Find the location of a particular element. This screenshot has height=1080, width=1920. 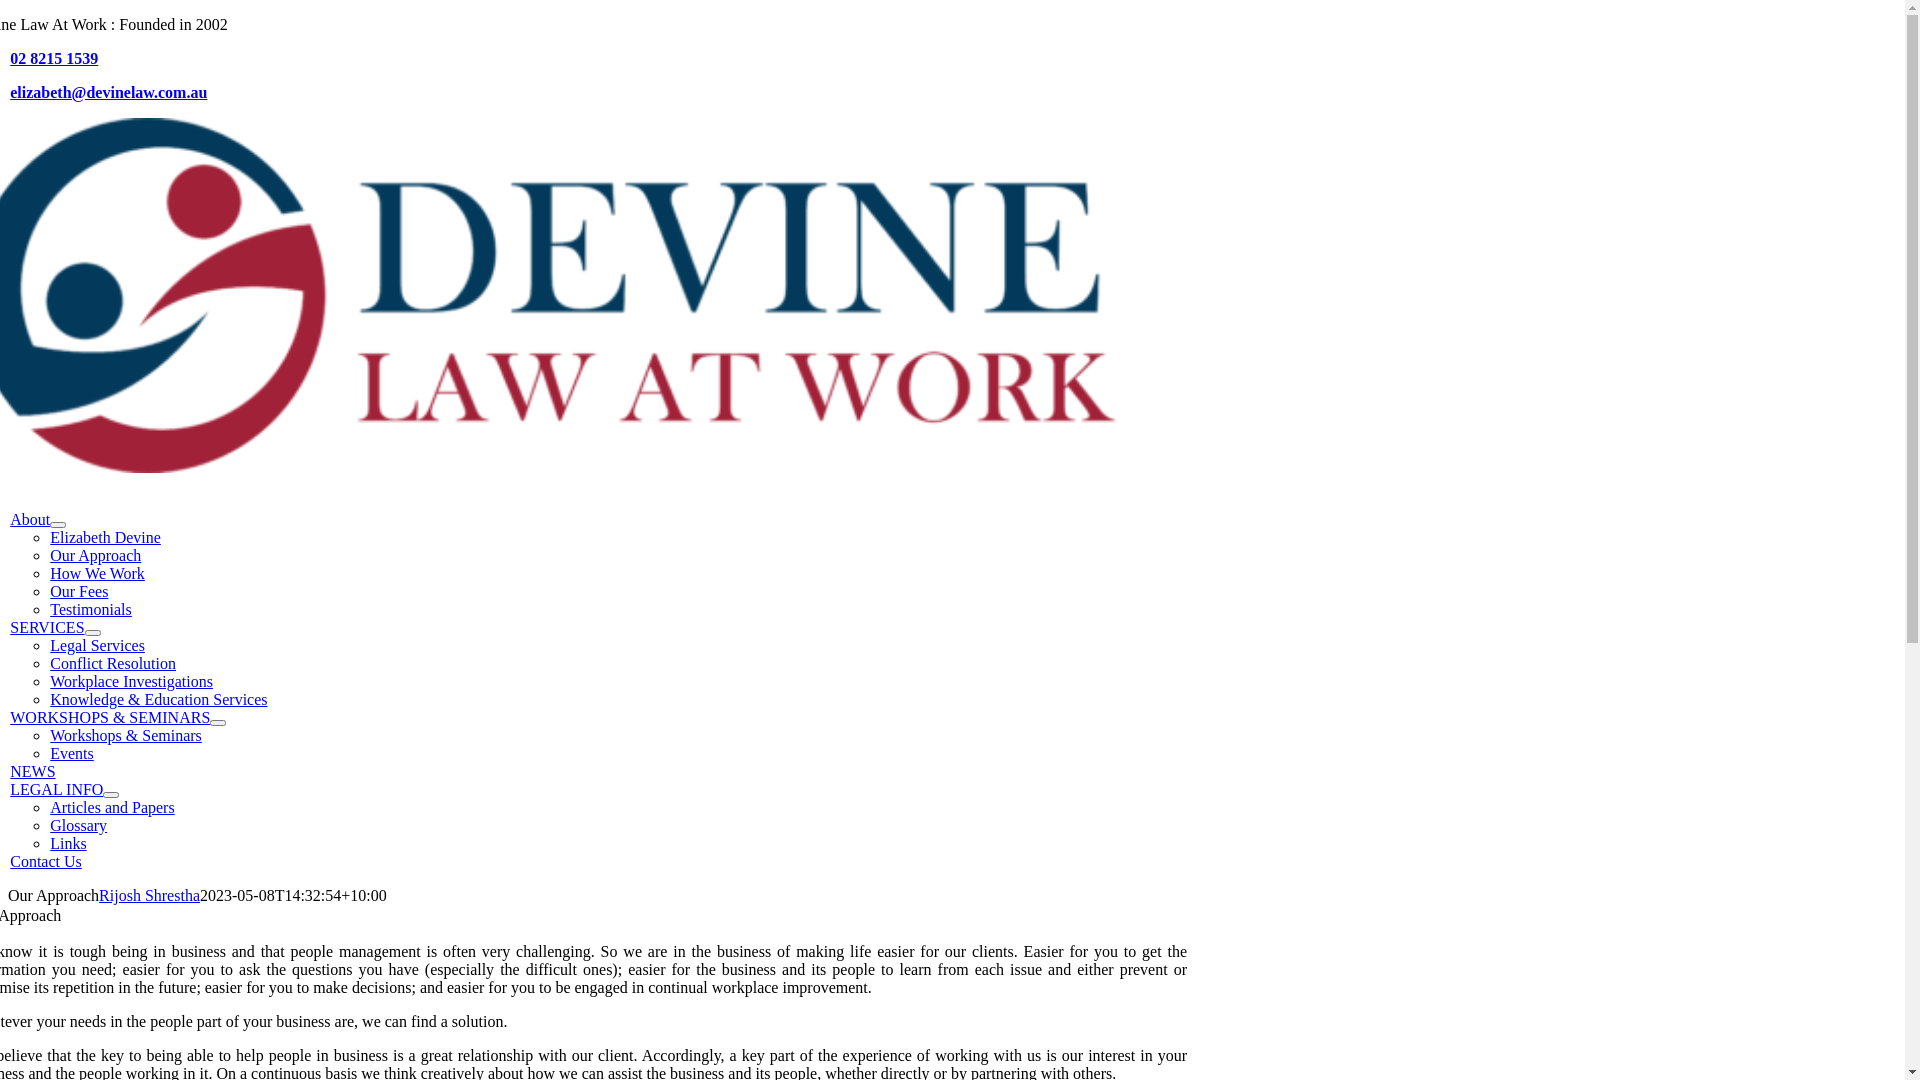

Rijosh Shrestha is located at coordinates (150, 896).